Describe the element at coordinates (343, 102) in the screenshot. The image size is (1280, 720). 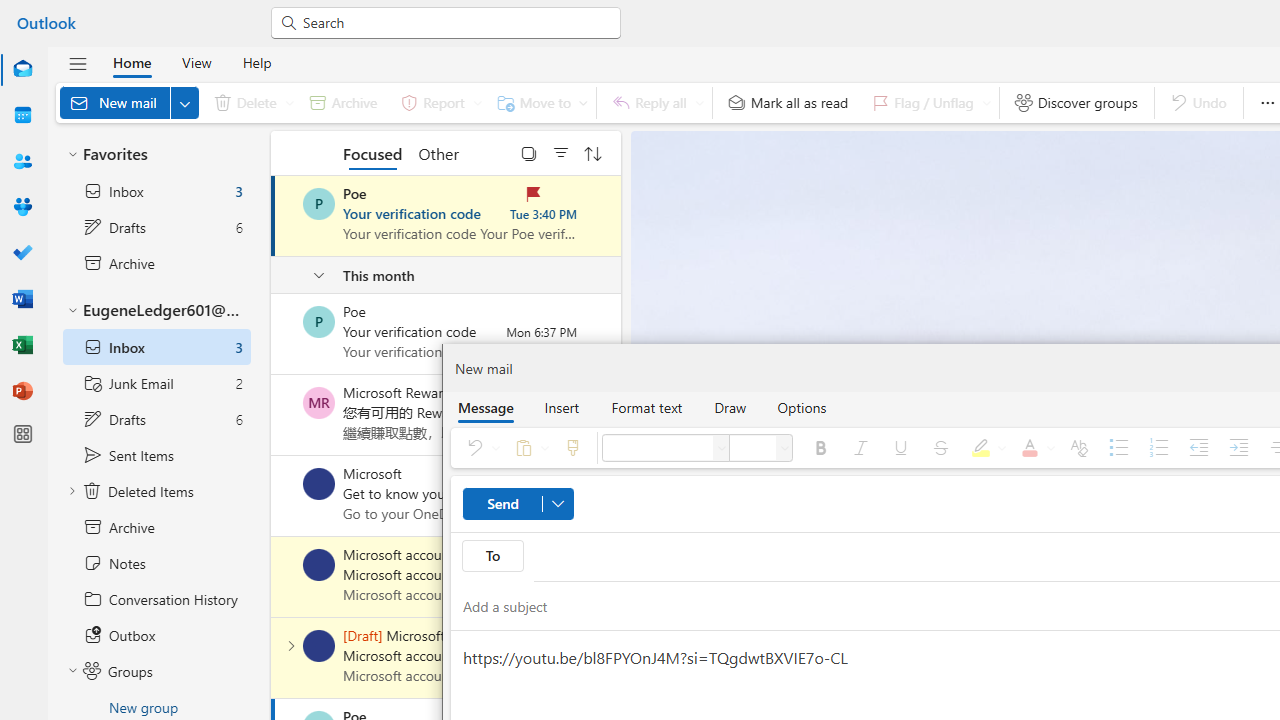
I see `Archive` at that location.